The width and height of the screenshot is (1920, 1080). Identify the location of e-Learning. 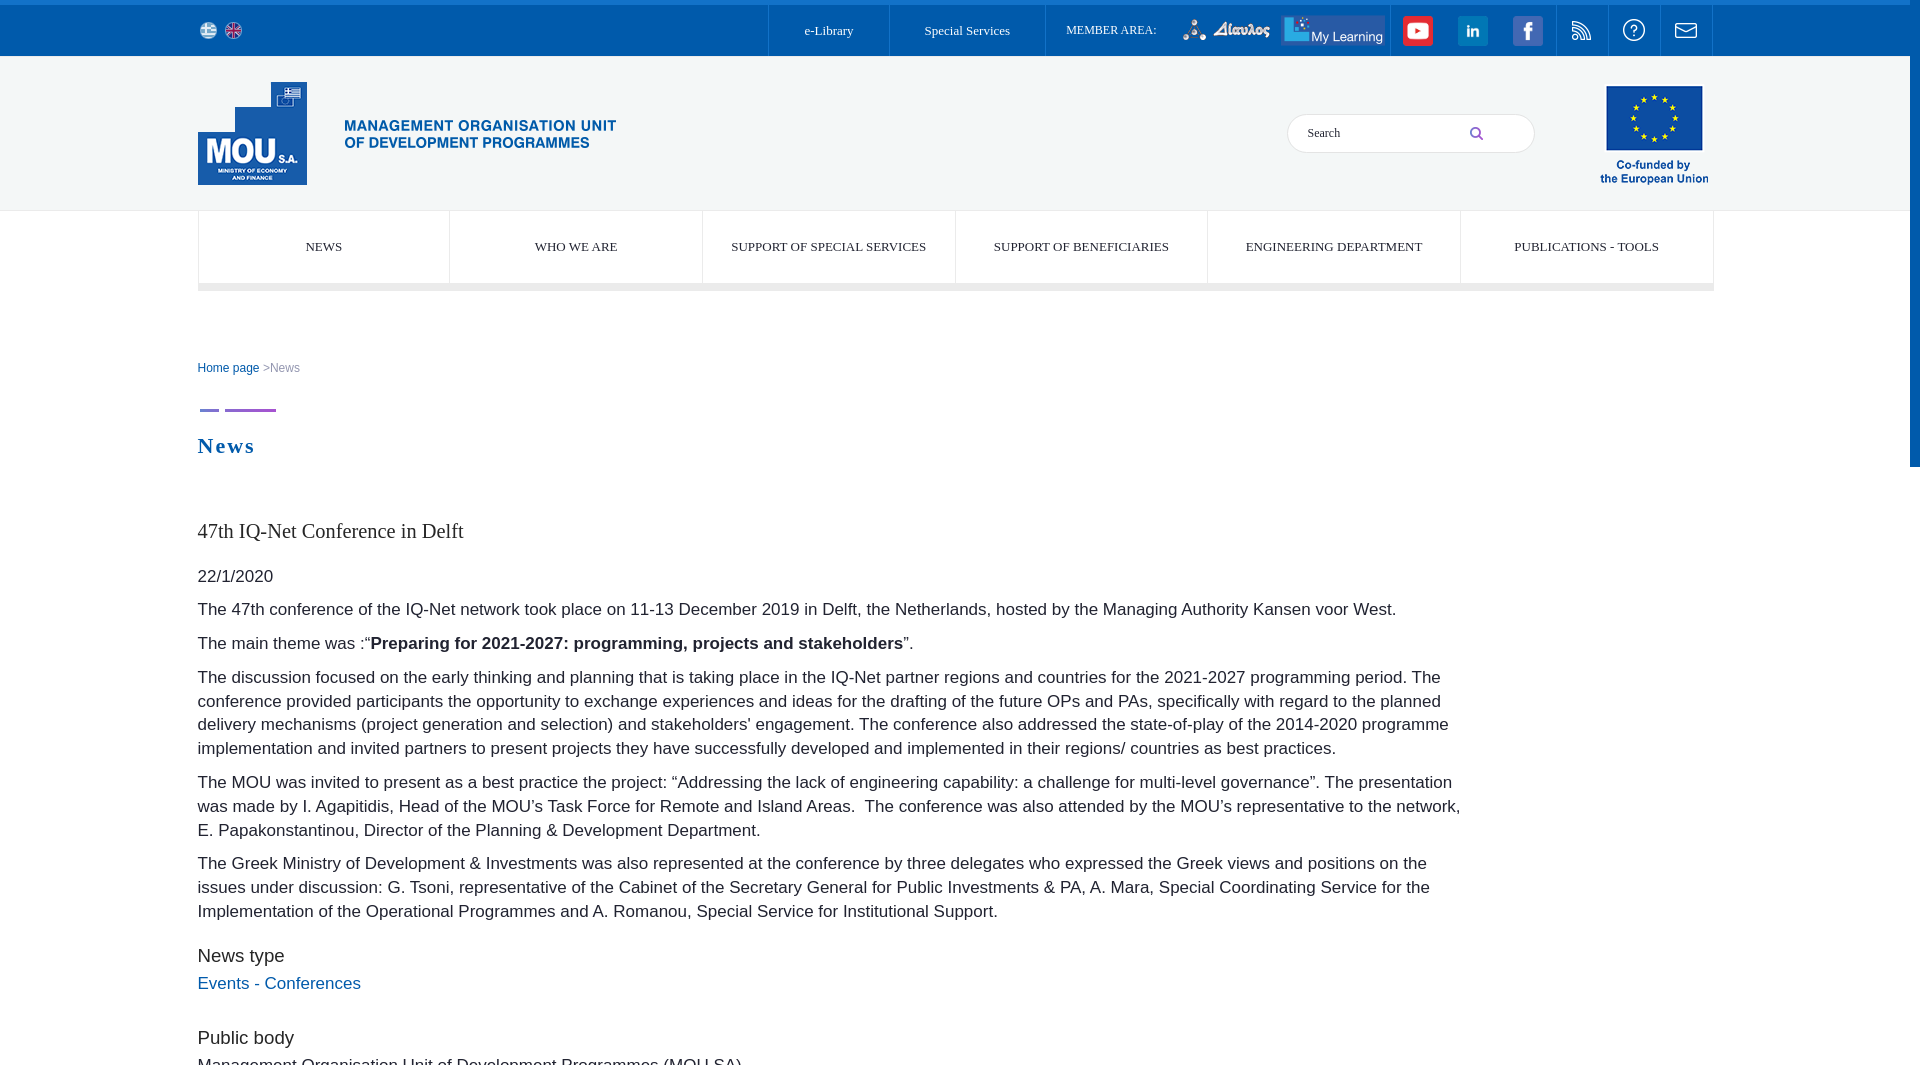
(1332, 30).